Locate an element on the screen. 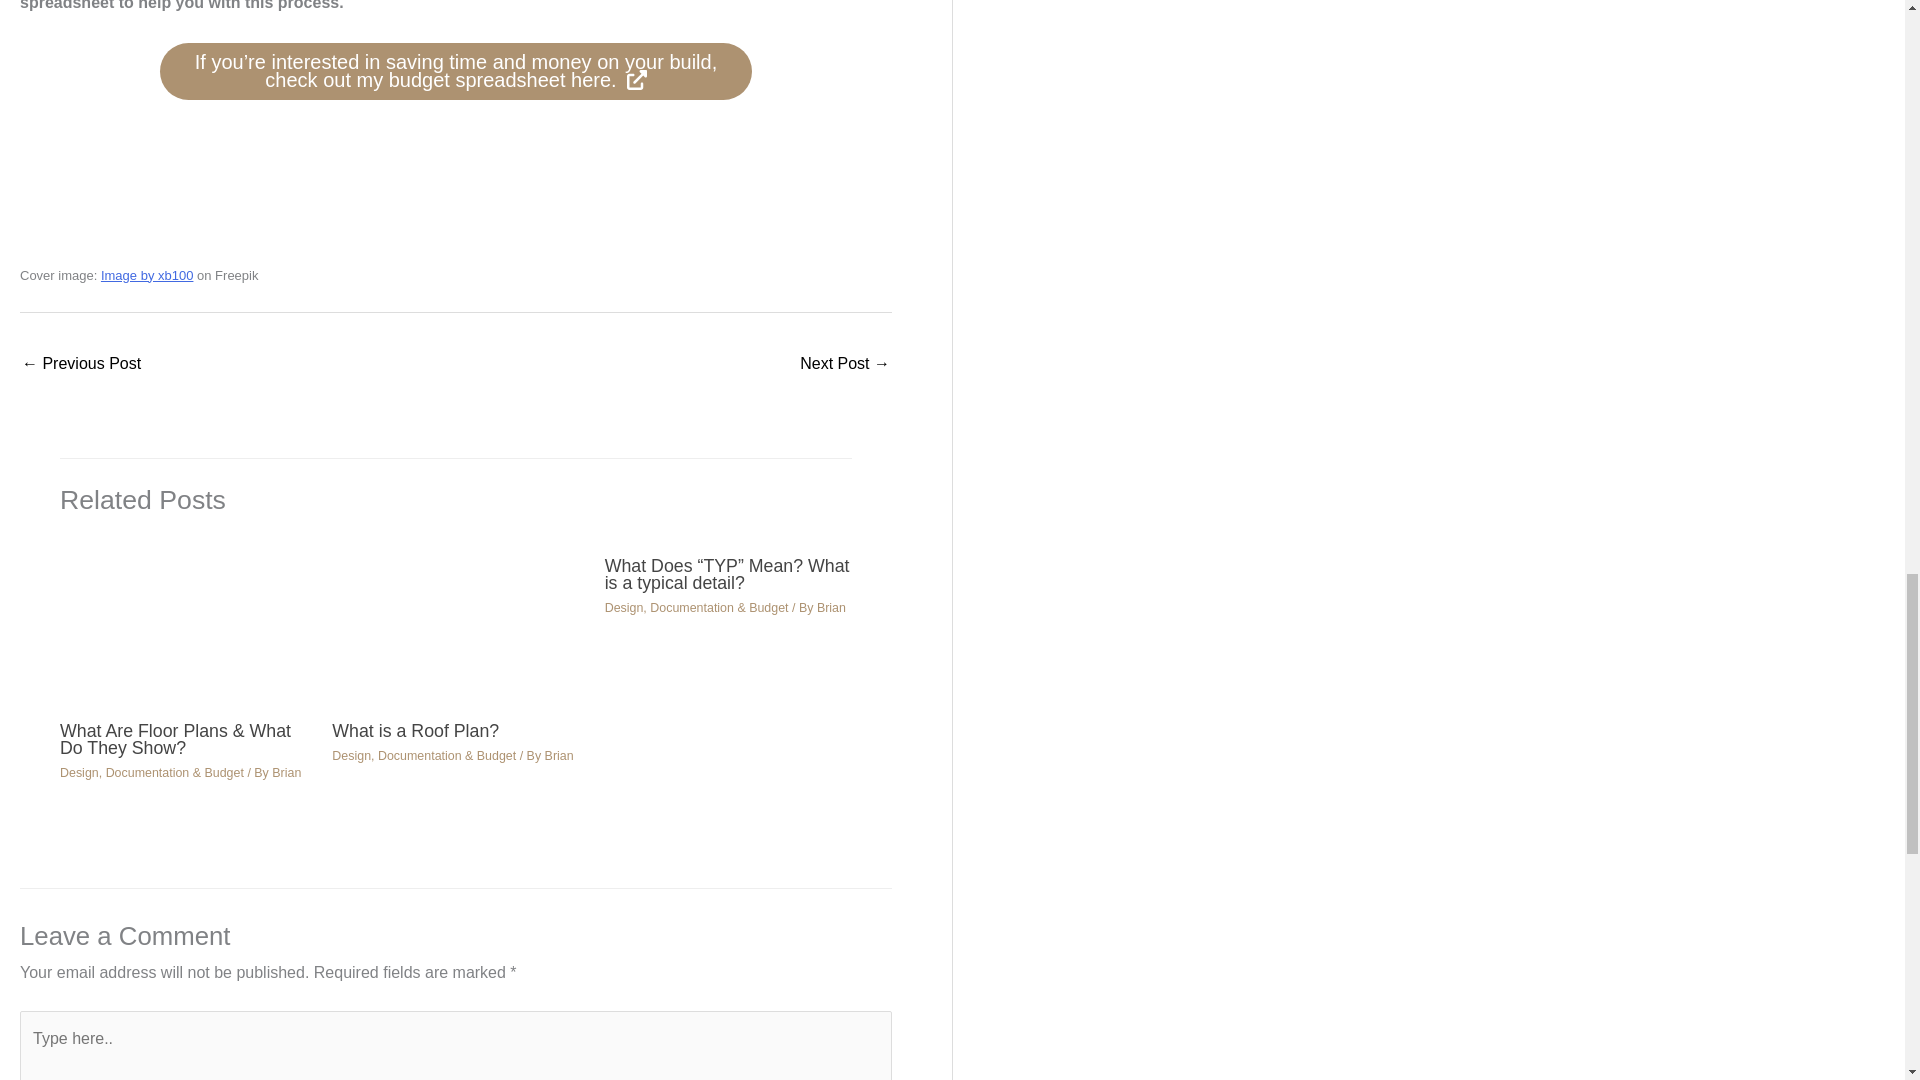  View all posts by Brian is located at coordinates (286, 772).